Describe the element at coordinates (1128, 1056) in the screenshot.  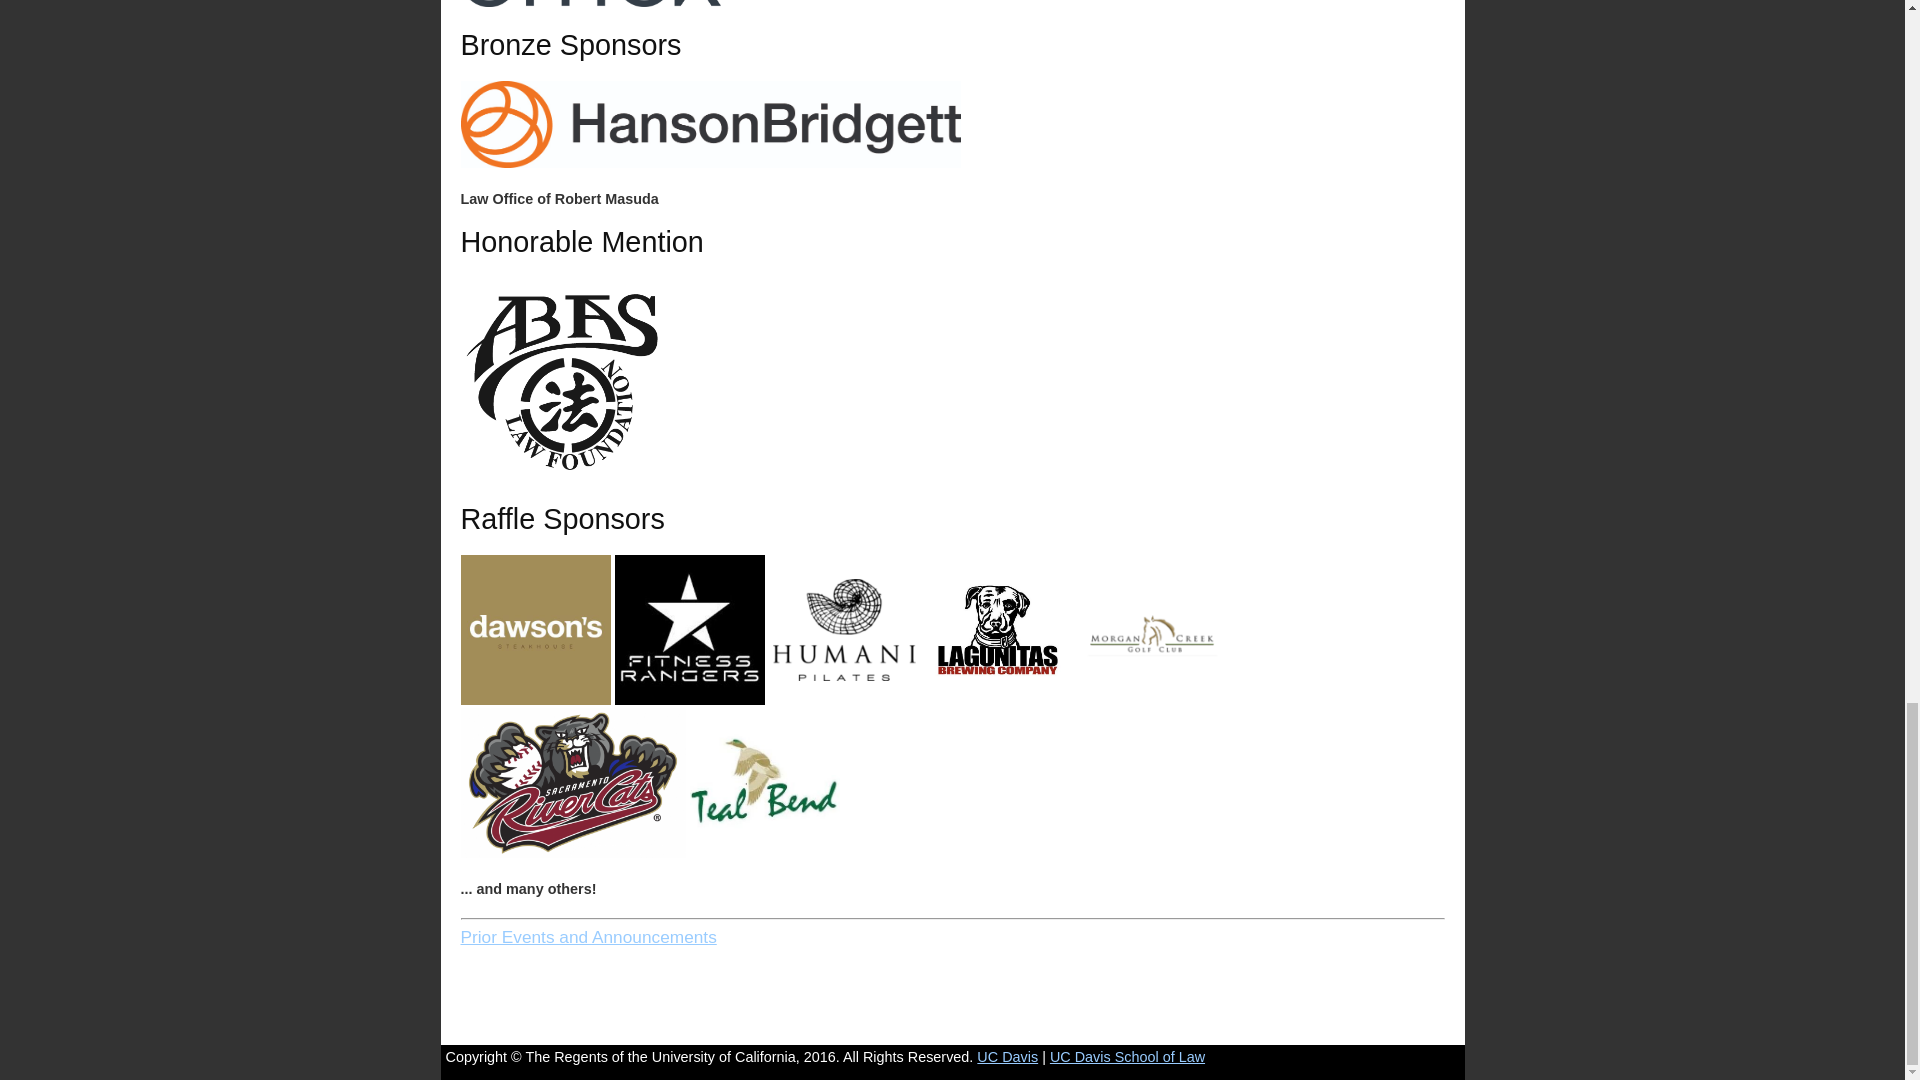
I see `UC Davis School of Law` at that location.